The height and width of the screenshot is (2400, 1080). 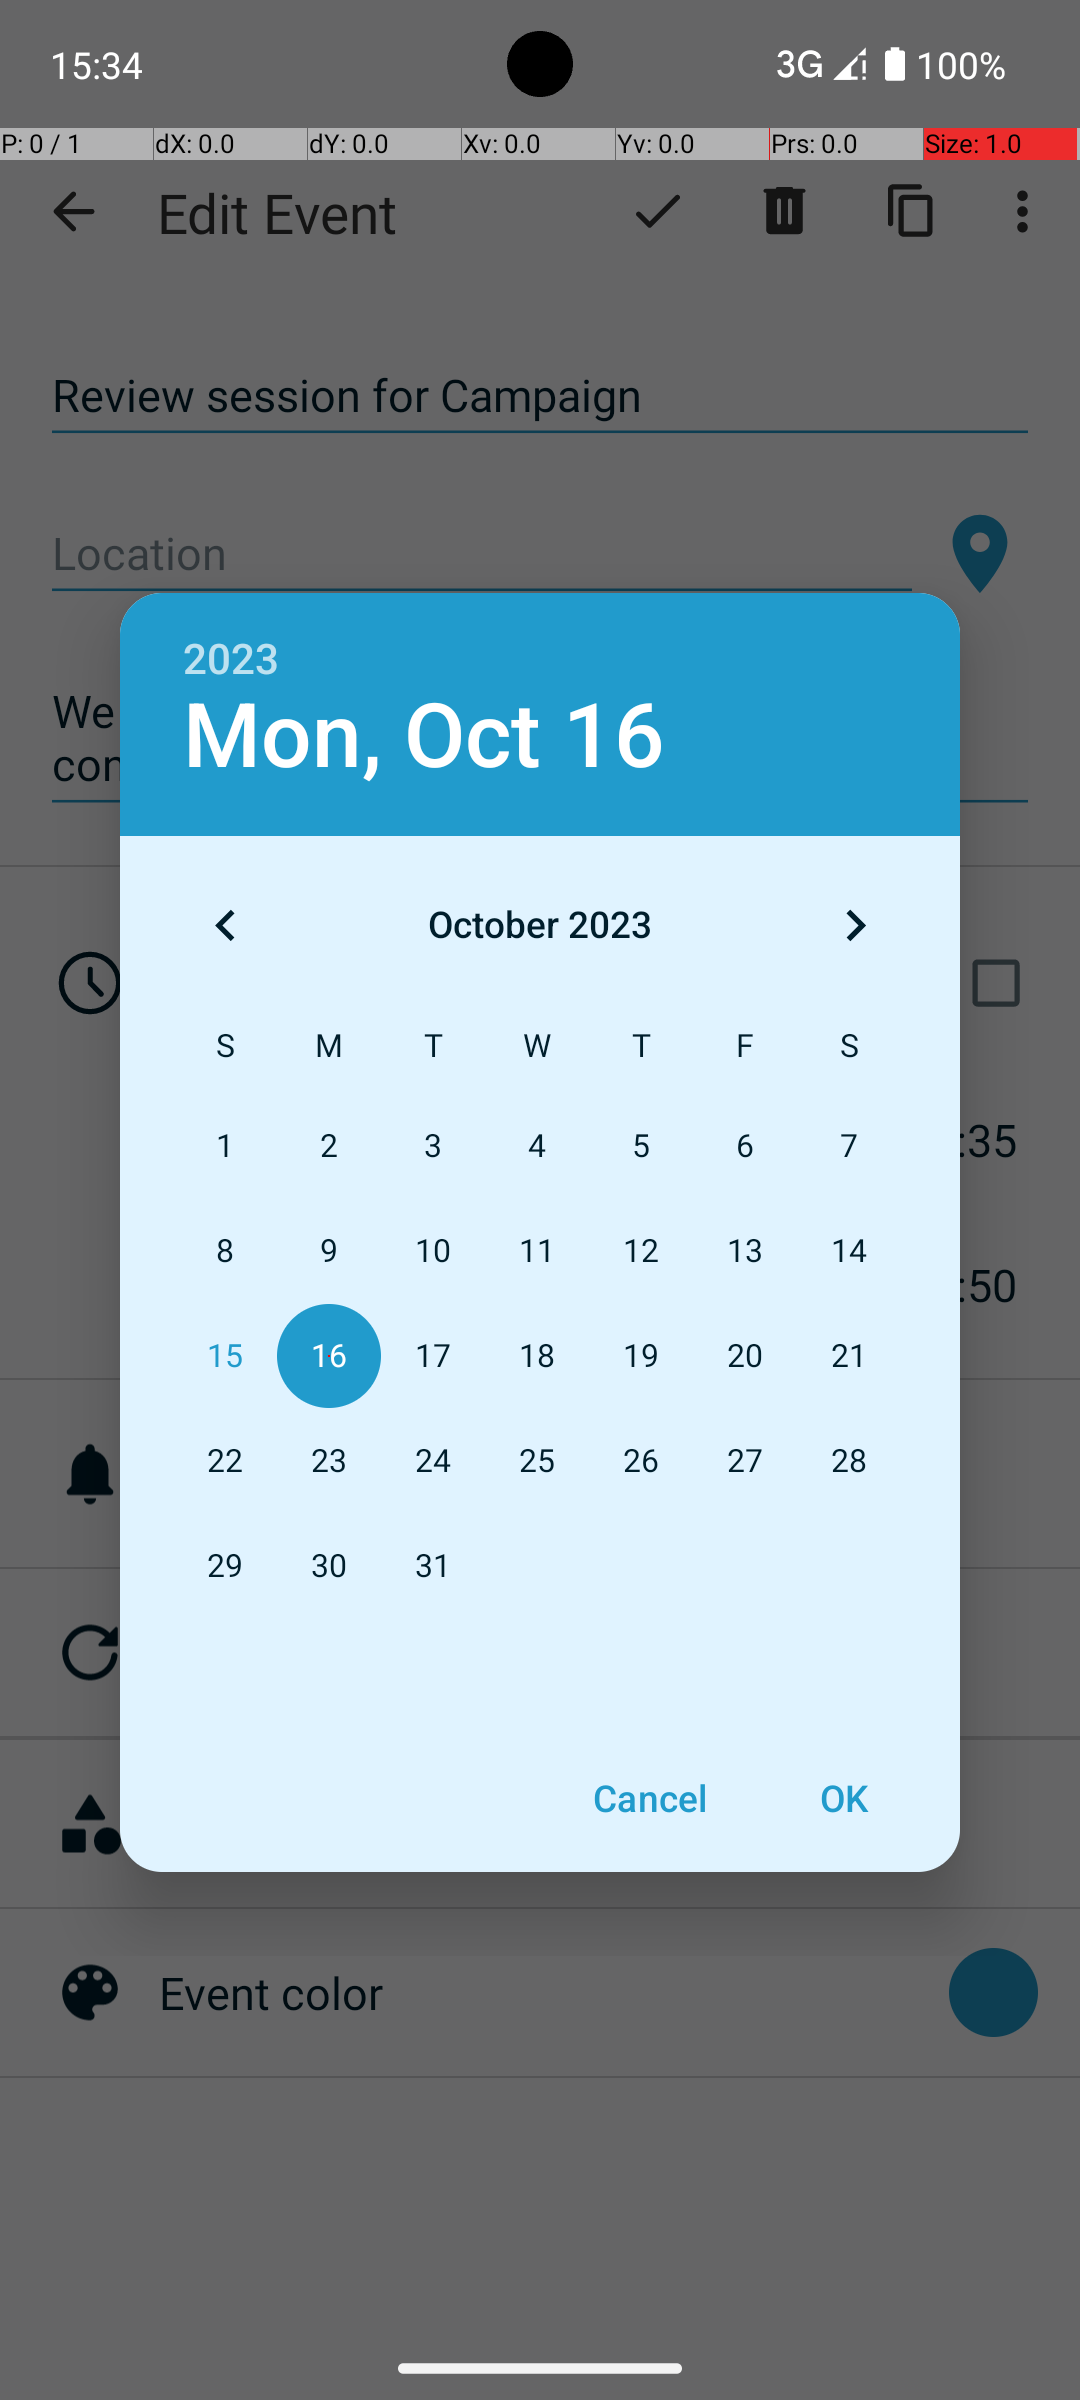 What do you see at coordinates (641, 1252) in the screenshot?
I see `12` at bounding box center [641, 1252].